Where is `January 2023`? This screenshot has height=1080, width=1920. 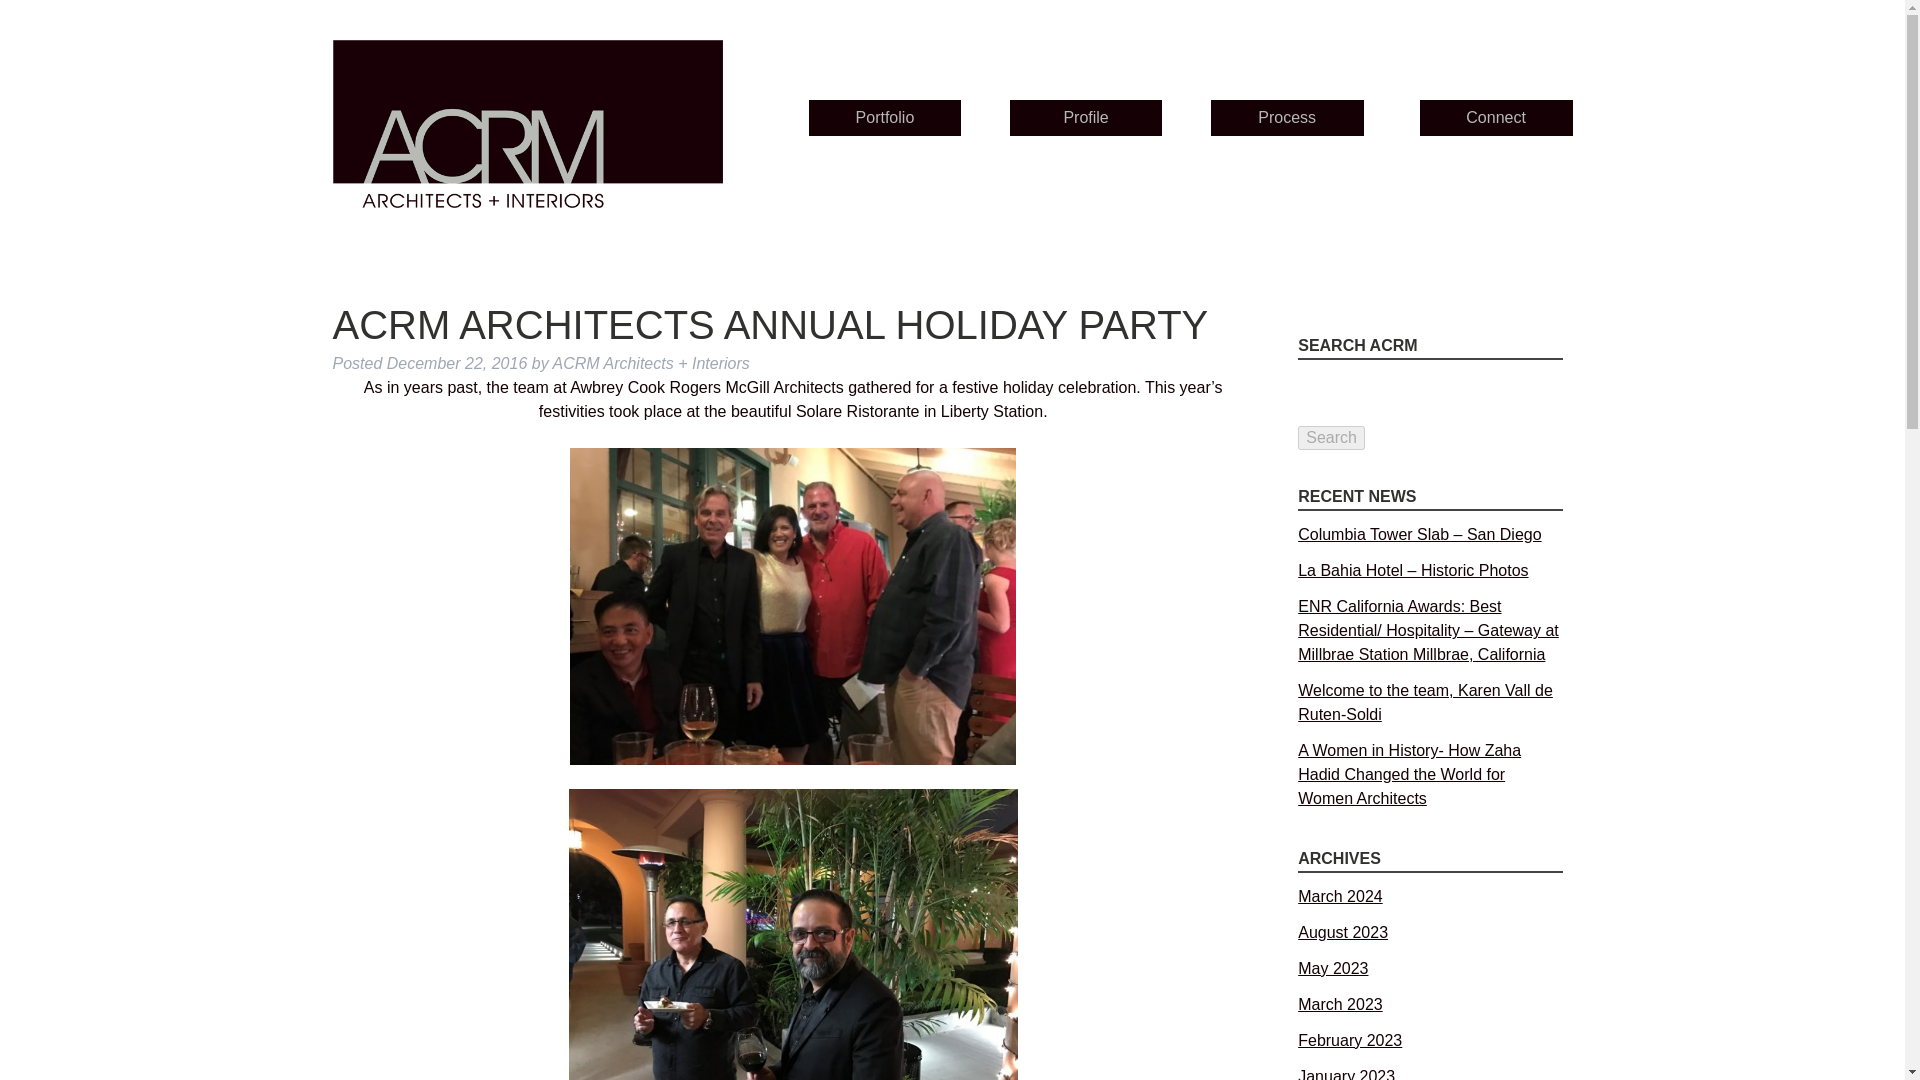 January 2023 is located at coordinates (1346, 1074).